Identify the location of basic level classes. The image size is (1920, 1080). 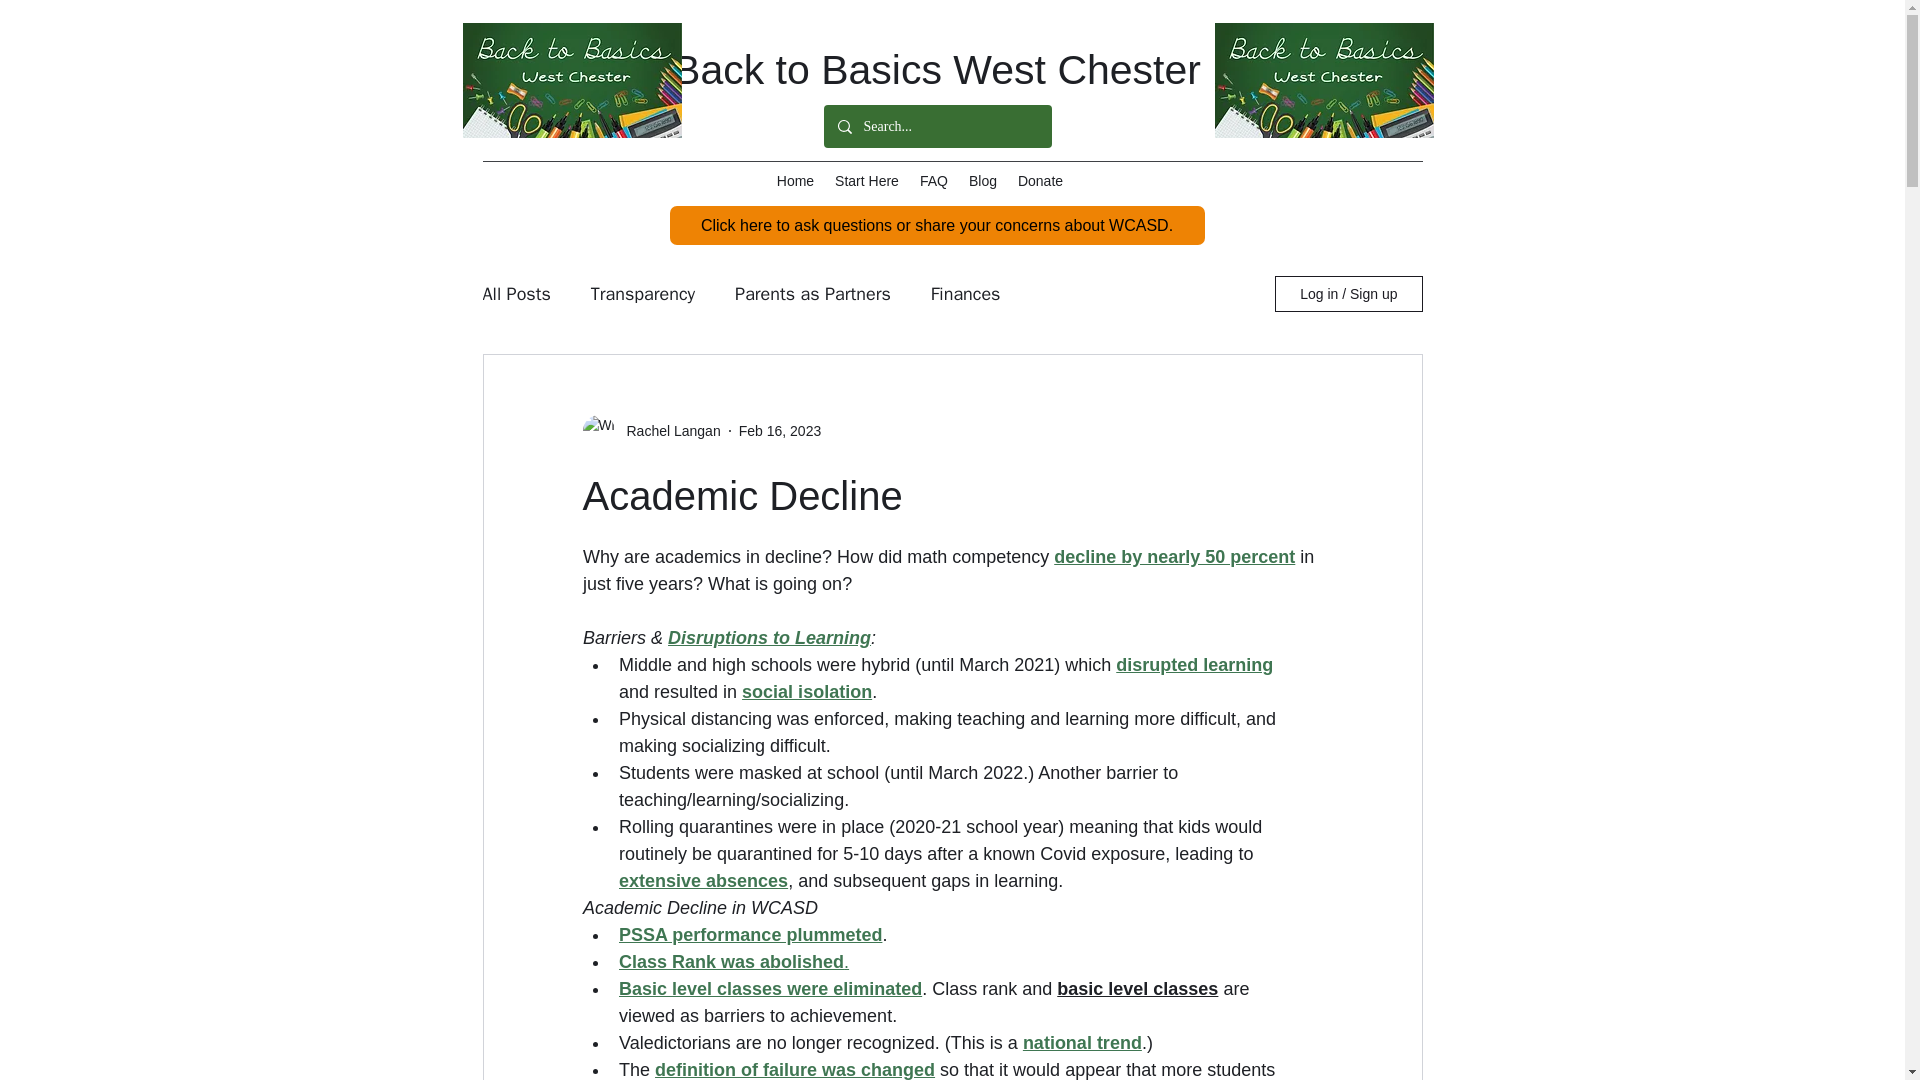
(1137, 988).